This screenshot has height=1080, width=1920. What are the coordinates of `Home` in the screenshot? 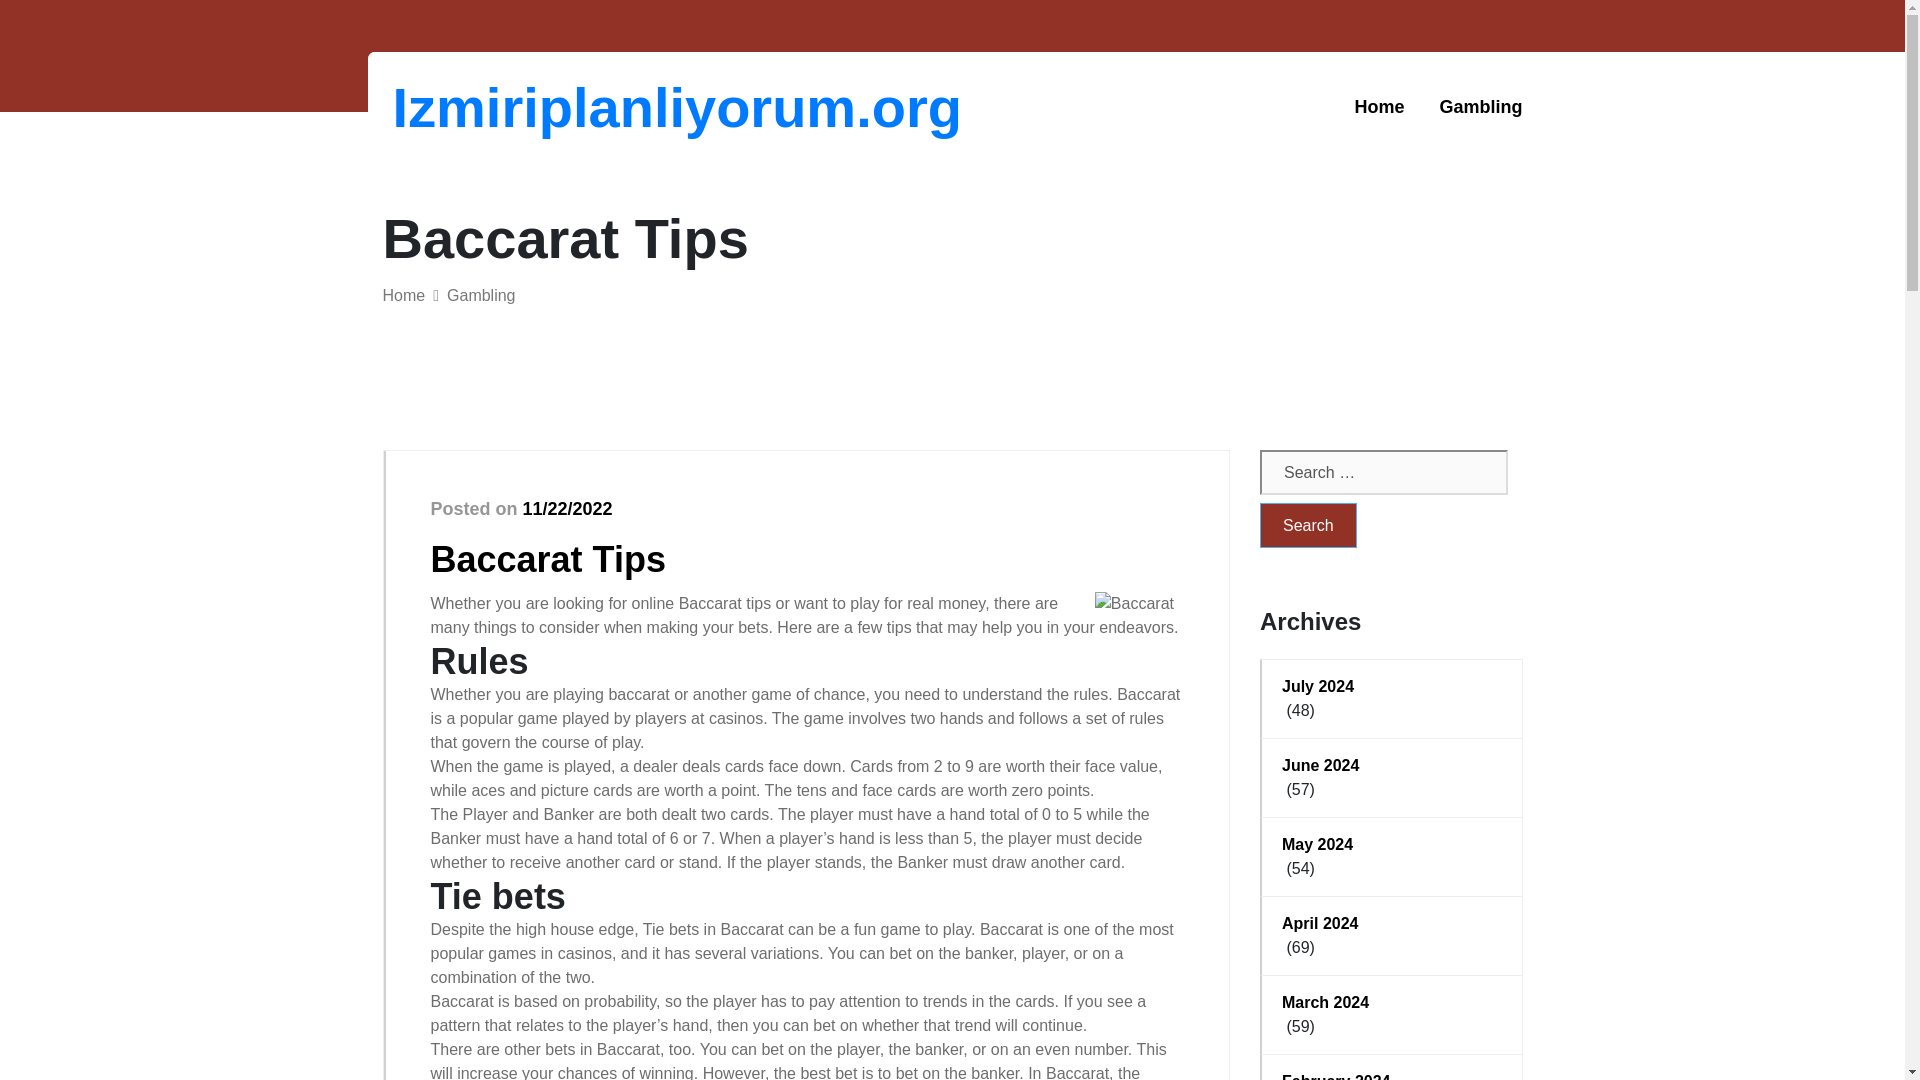 It's located at (403, 295).